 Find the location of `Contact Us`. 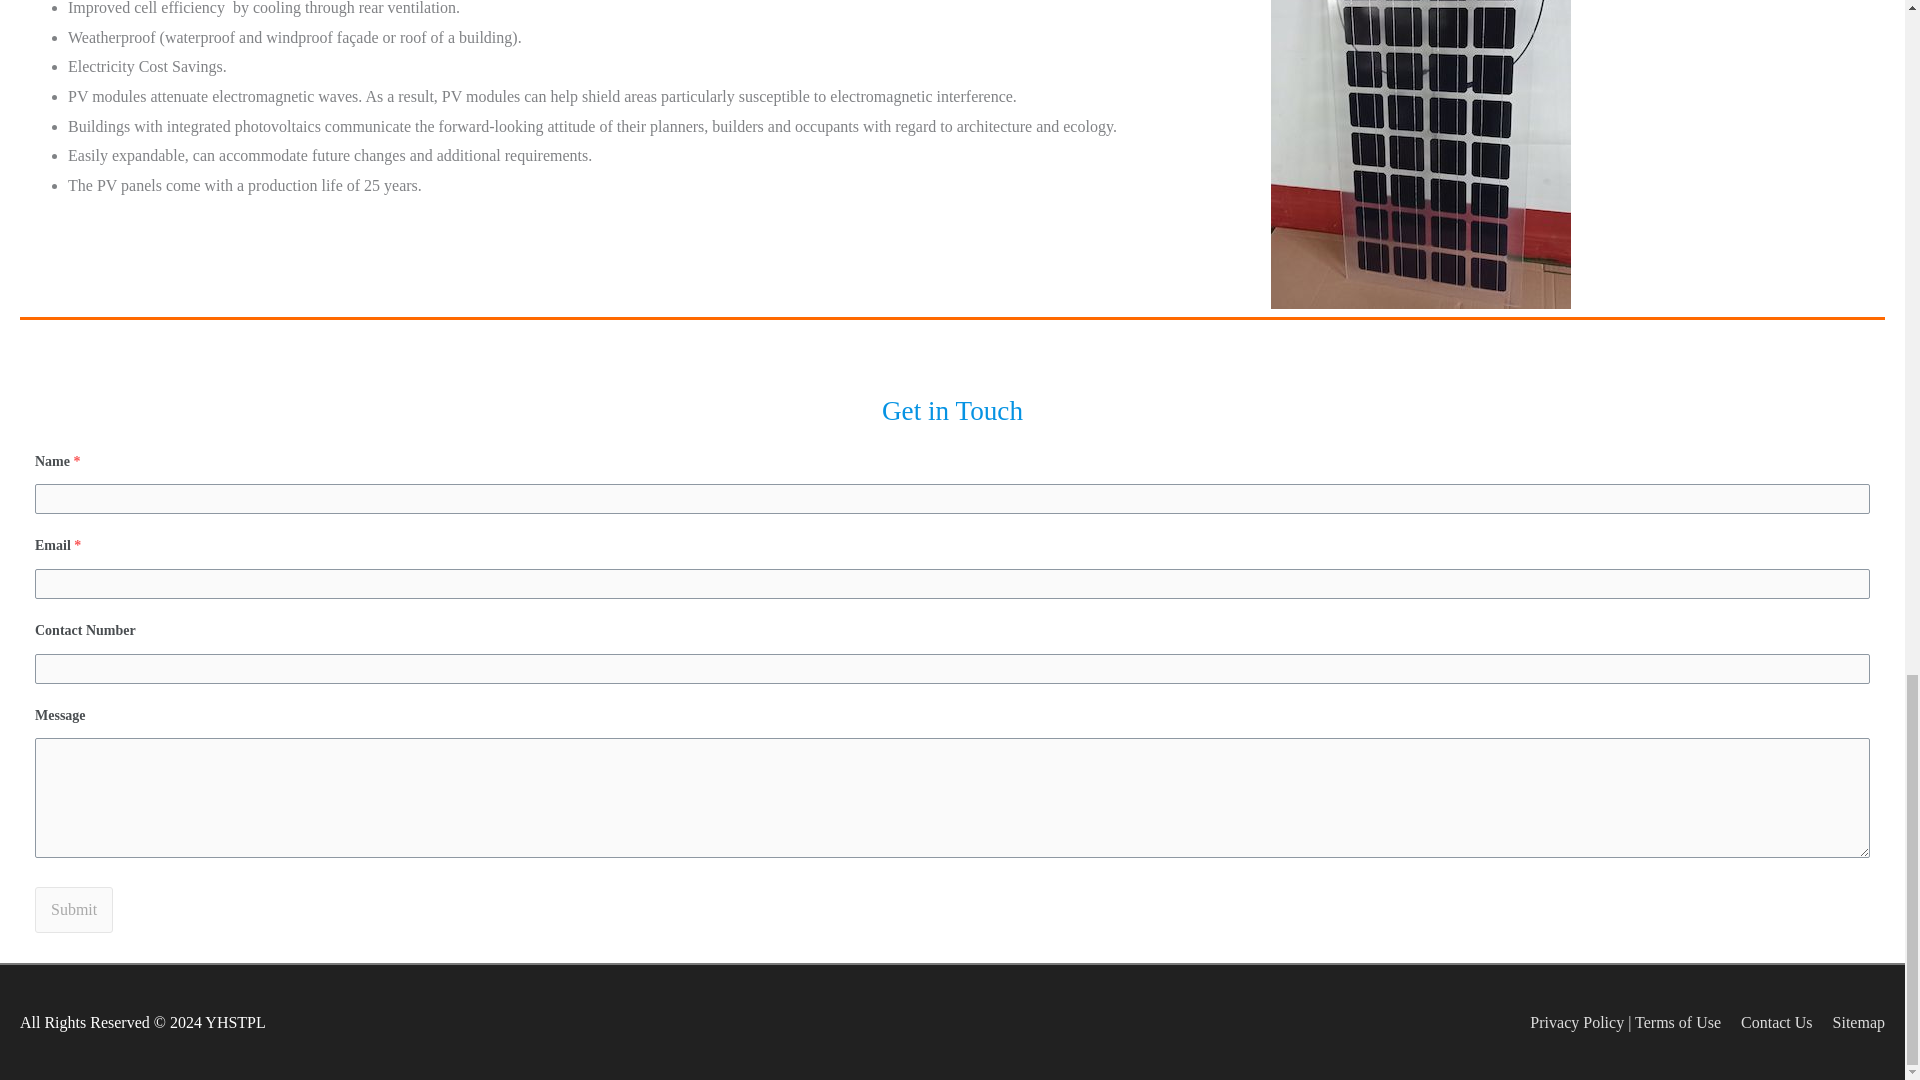

Contact Us is located at coordinates (1768, 1022).